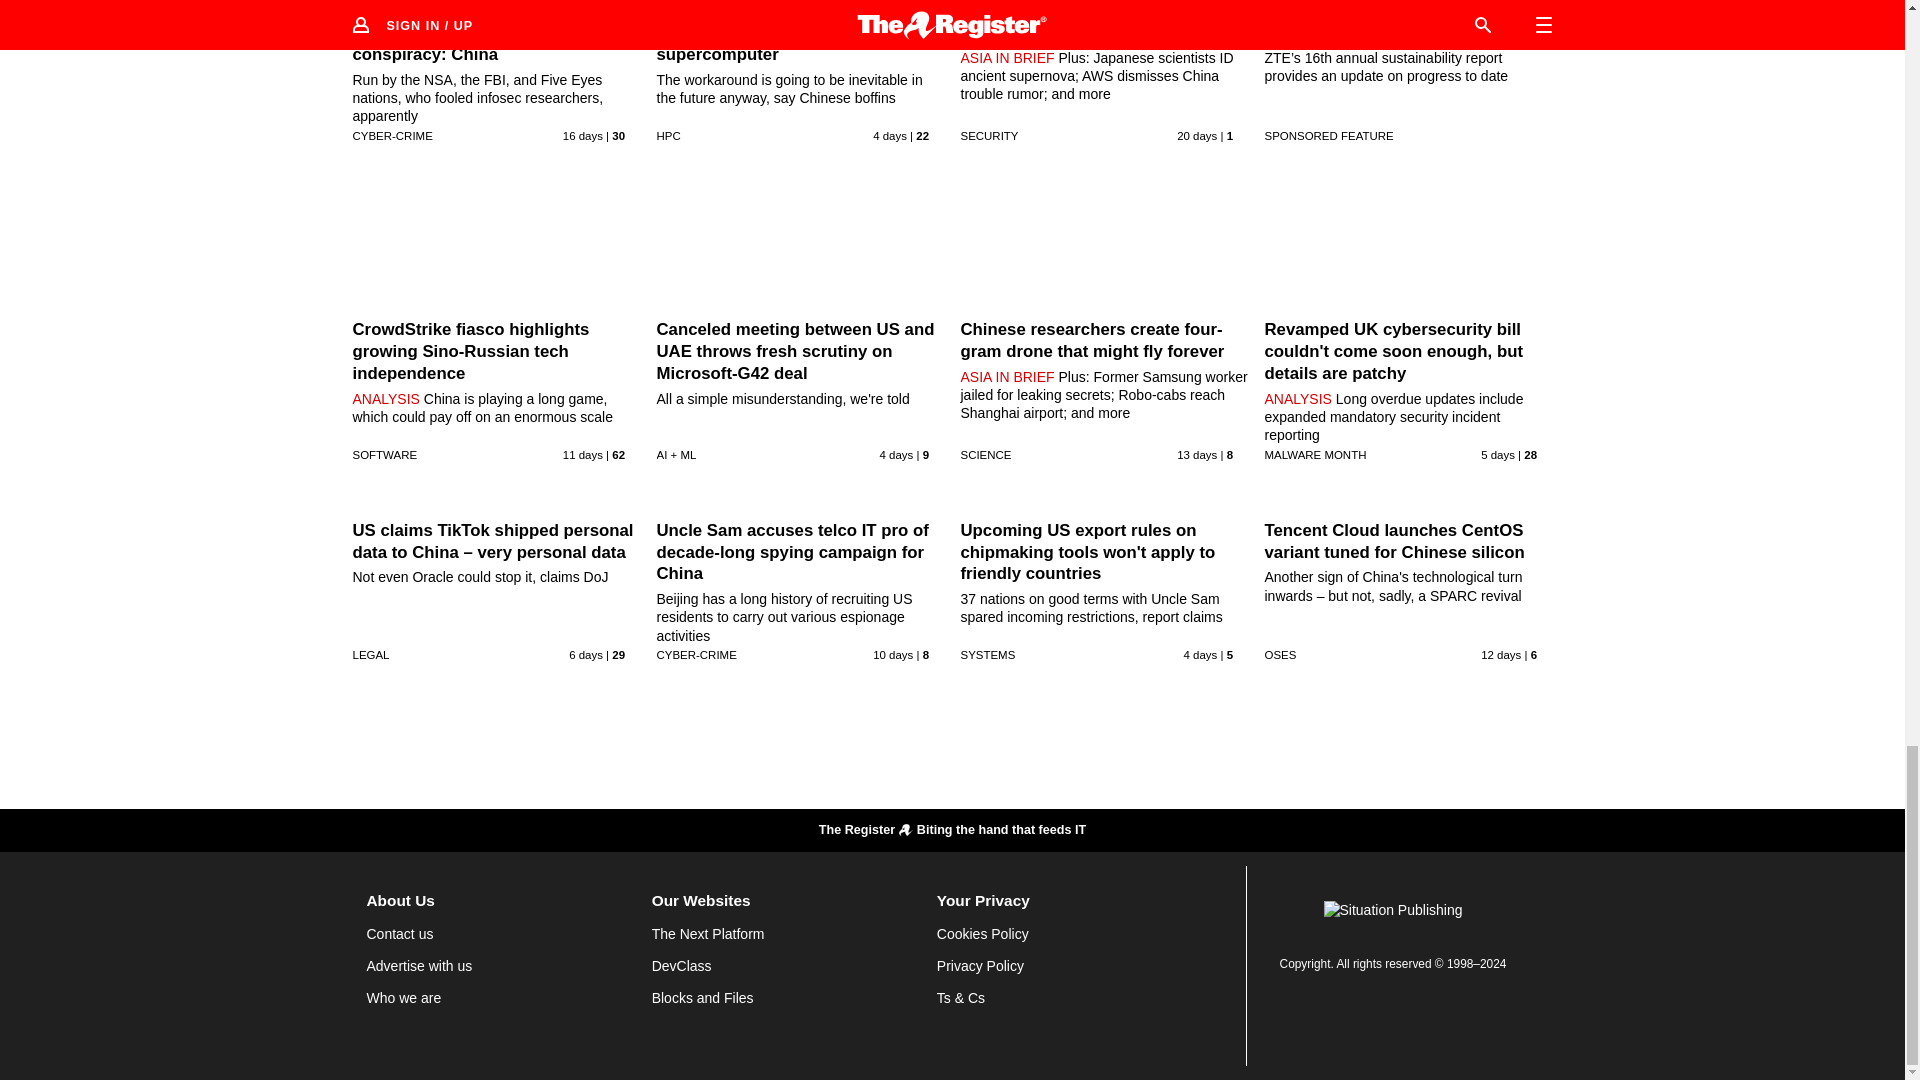 The height and width of the screenshot is (1080, 1920). Describe the element at coordinates (1497, 455) in the screenshot. I see `30 Jul 2024 8:31` at that location.